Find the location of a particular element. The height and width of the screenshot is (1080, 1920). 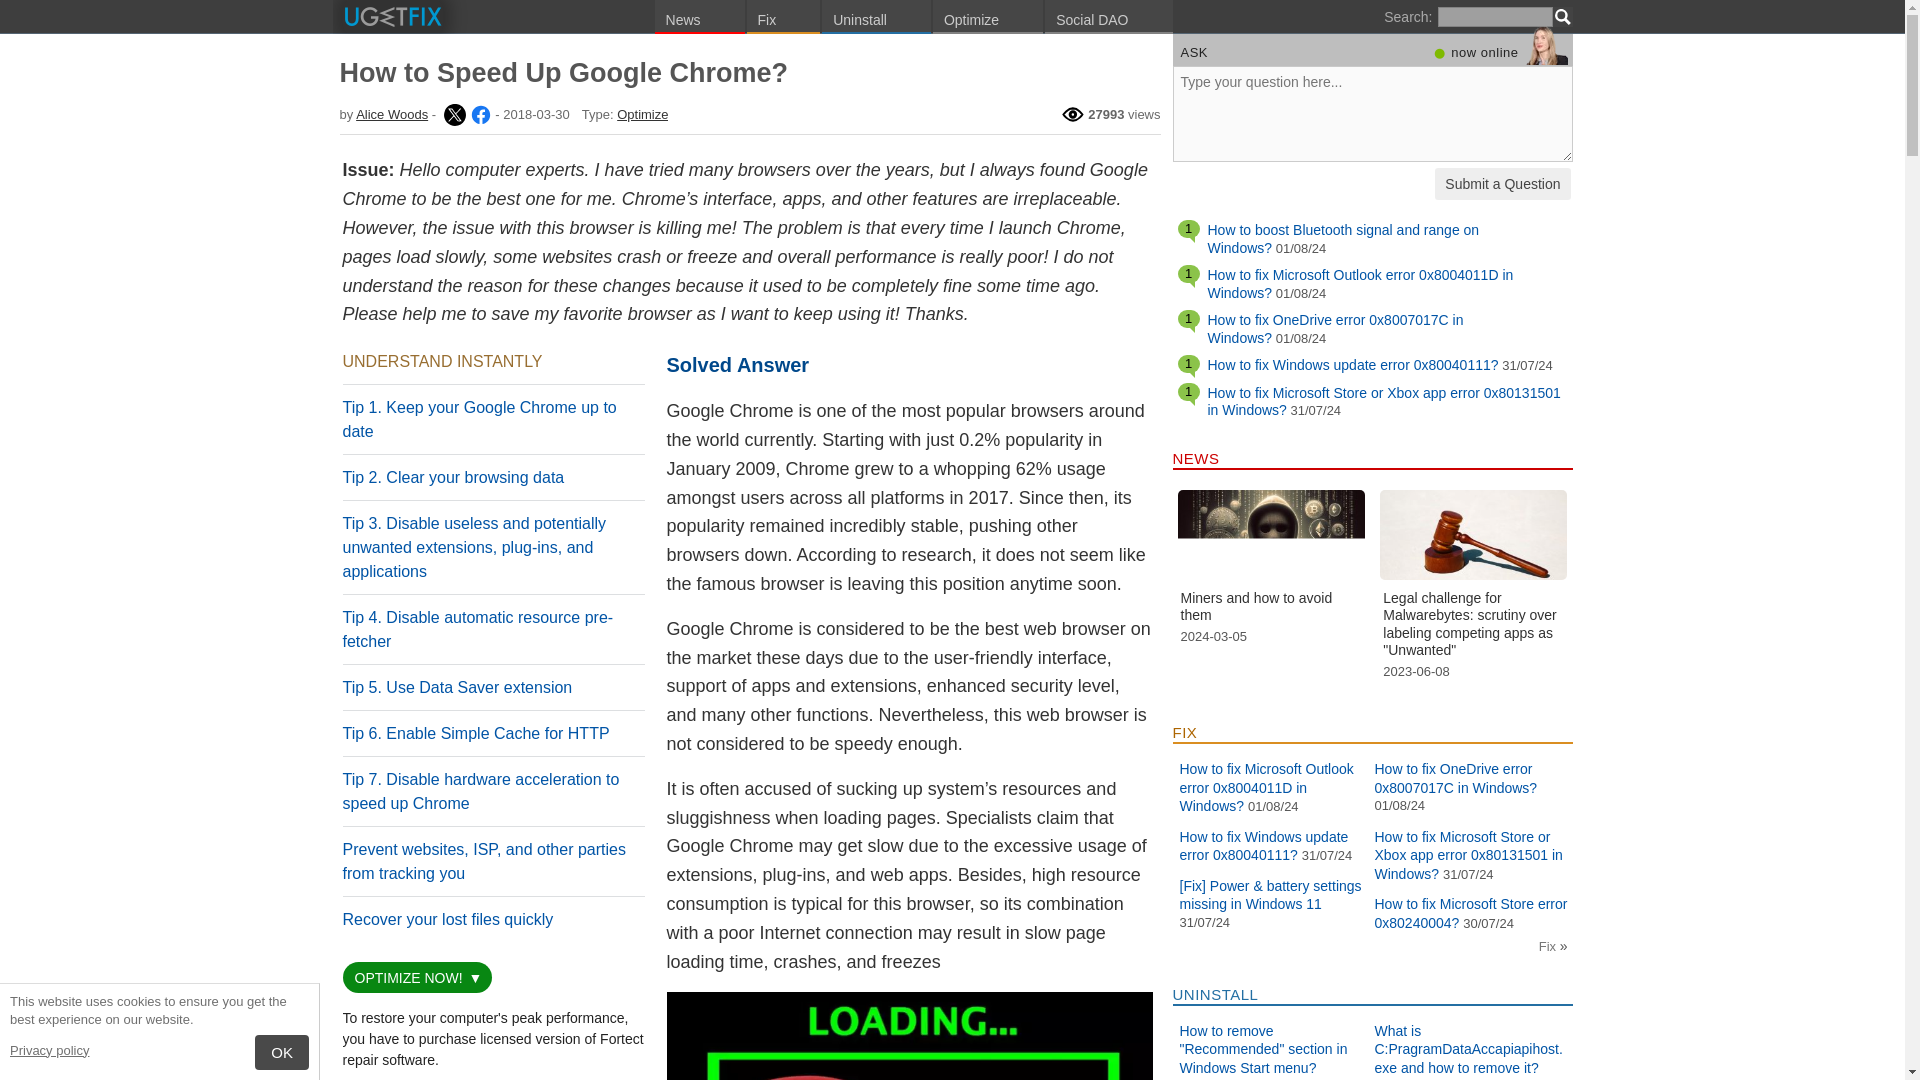

Miners and how to avoid them is located at coordinates (1272, 542).